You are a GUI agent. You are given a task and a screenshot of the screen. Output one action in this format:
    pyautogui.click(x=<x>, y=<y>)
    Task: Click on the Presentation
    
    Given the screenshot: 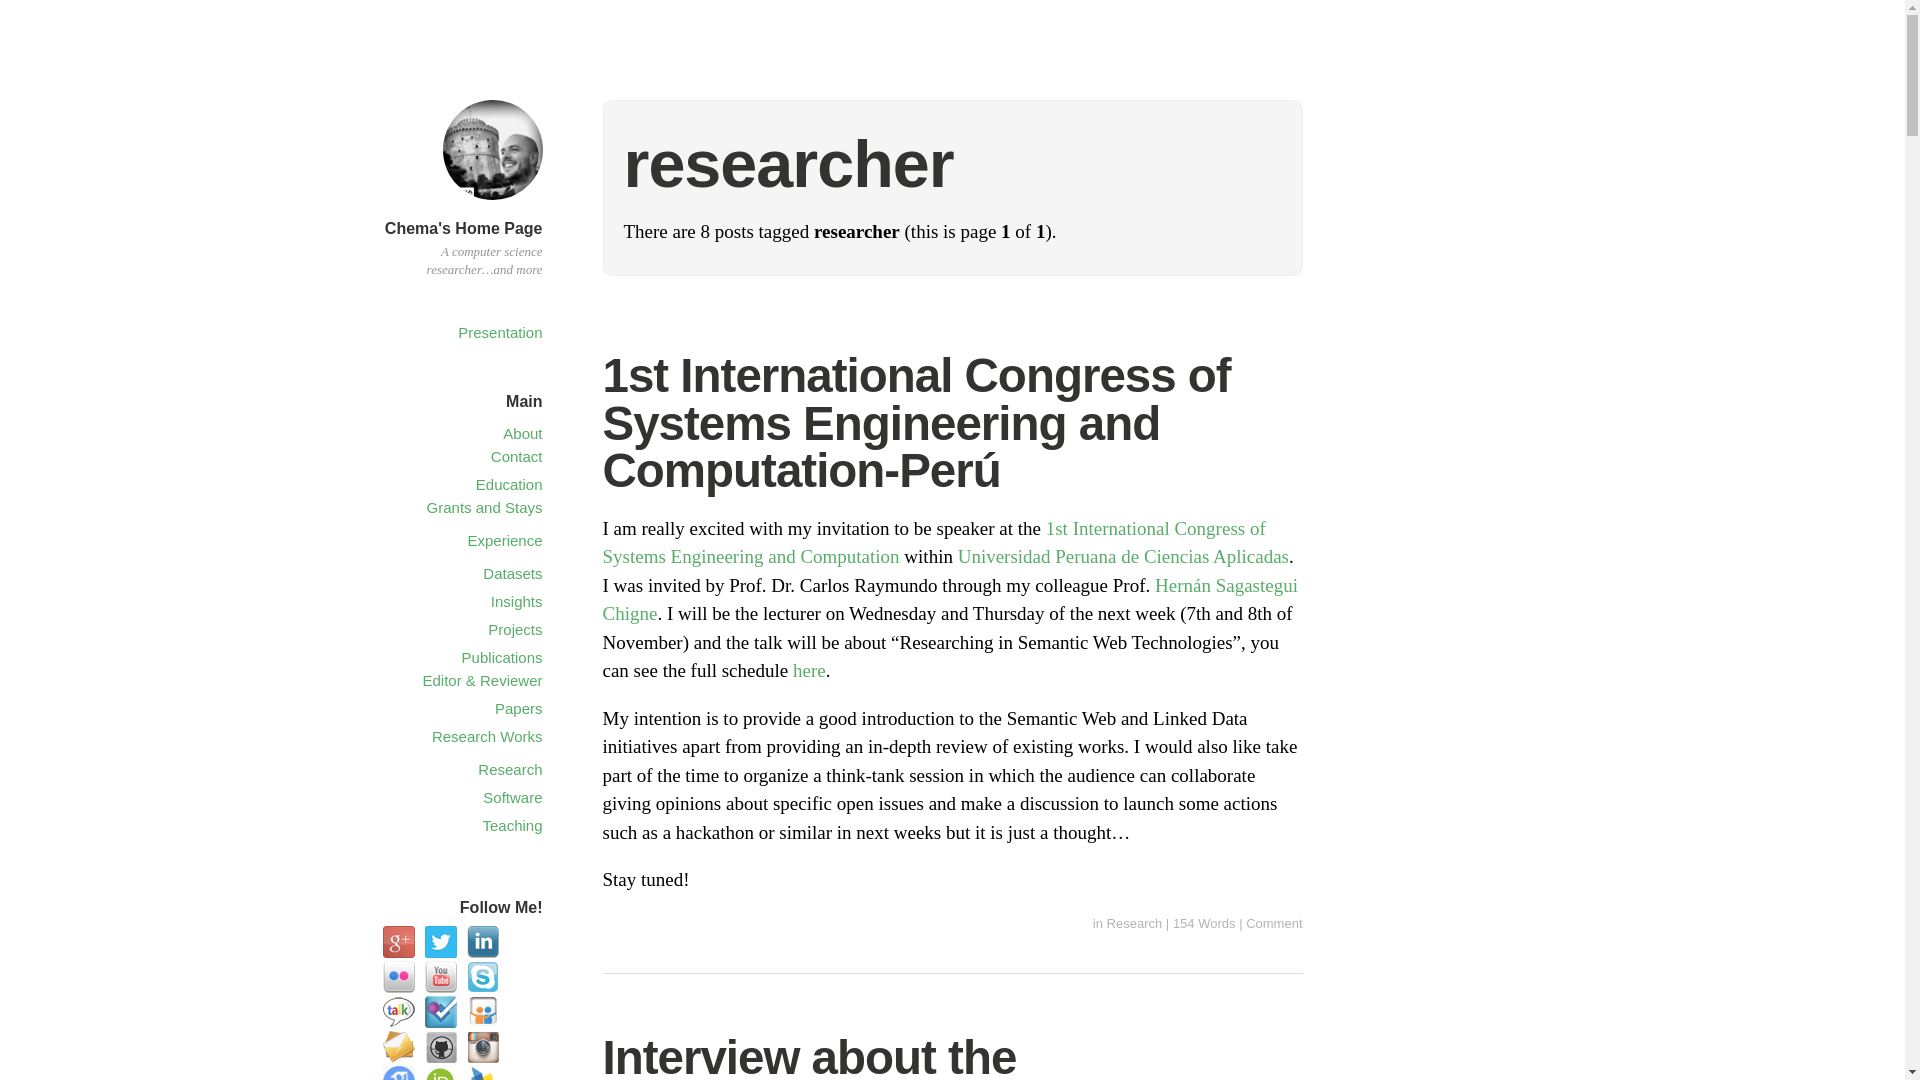 What is the action you would take?
    pyautogui.click(x=500, y=332)
    